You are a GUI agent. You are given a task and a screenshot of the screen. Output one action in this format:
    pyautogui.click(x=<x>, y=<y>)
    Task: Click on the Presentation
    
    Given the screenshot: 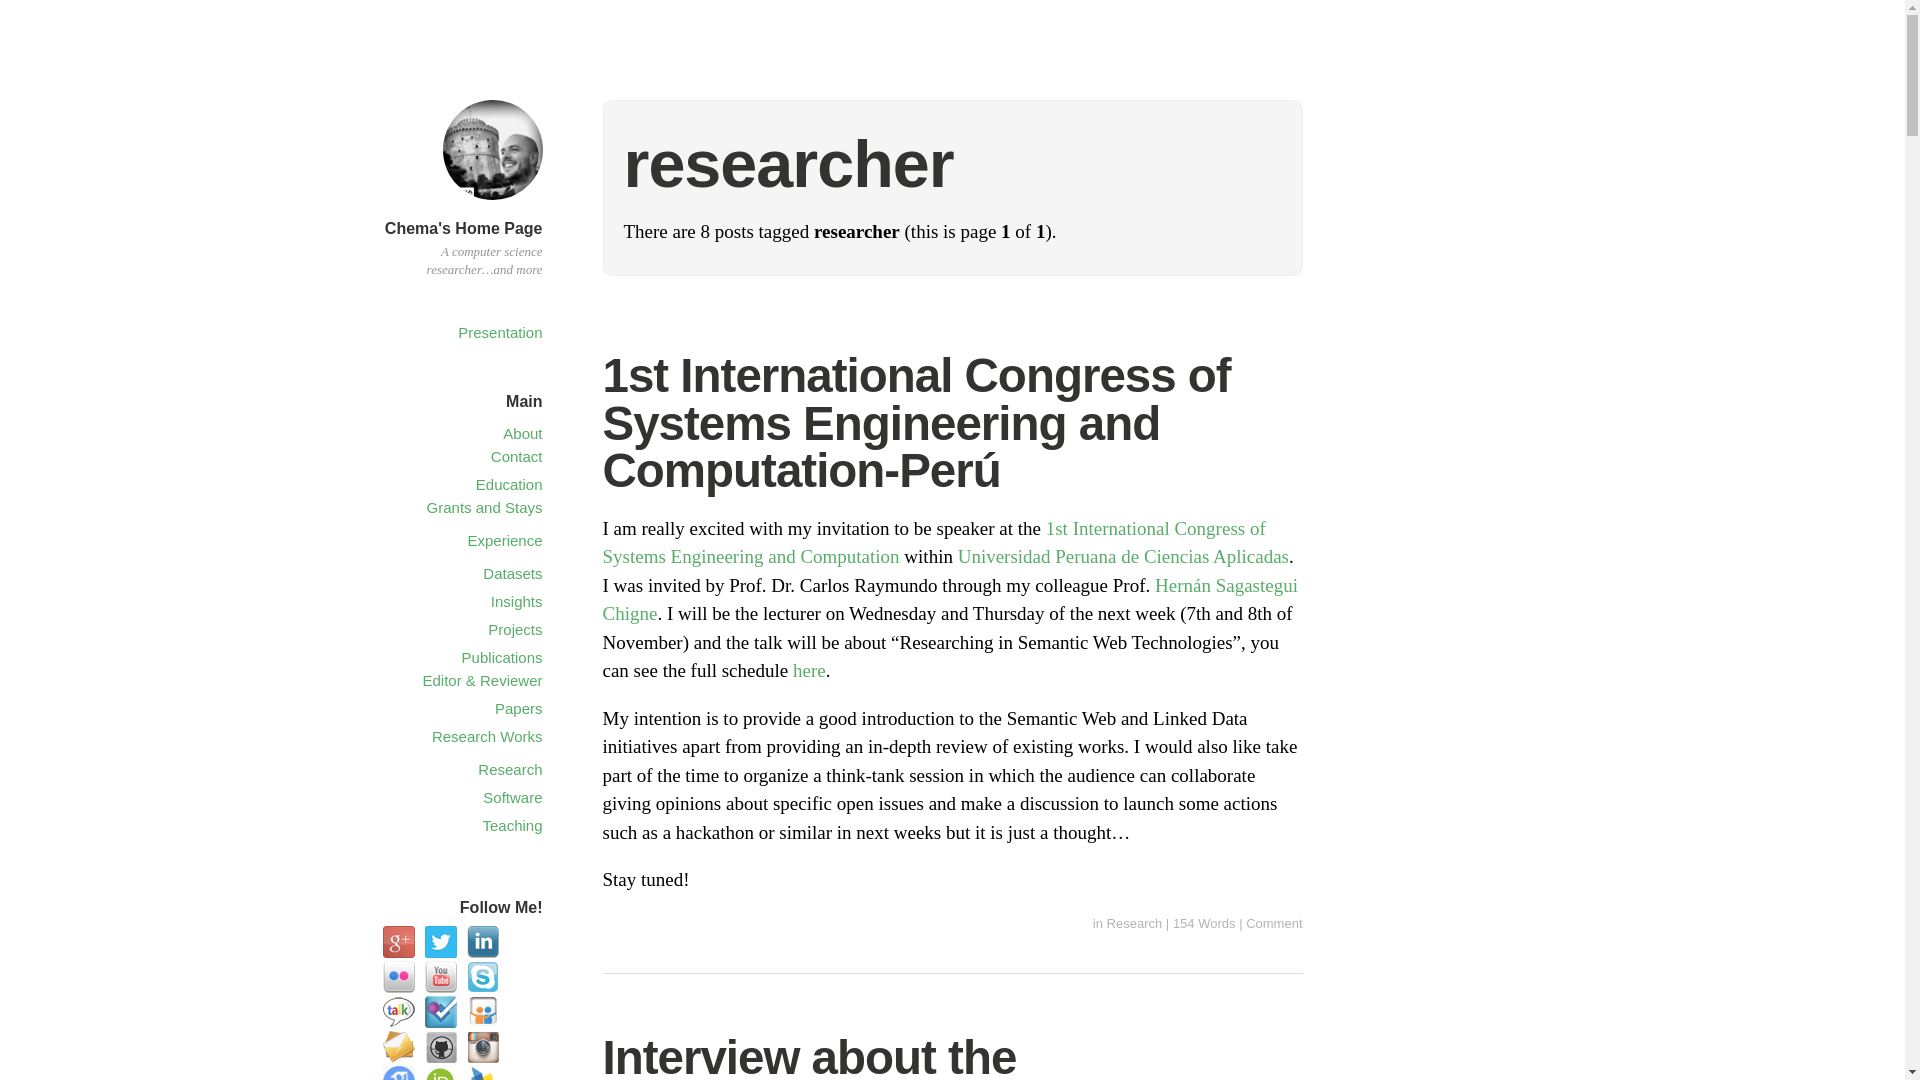 What is the action you would take?
    pyautogui.click(x=500, y=332)
    